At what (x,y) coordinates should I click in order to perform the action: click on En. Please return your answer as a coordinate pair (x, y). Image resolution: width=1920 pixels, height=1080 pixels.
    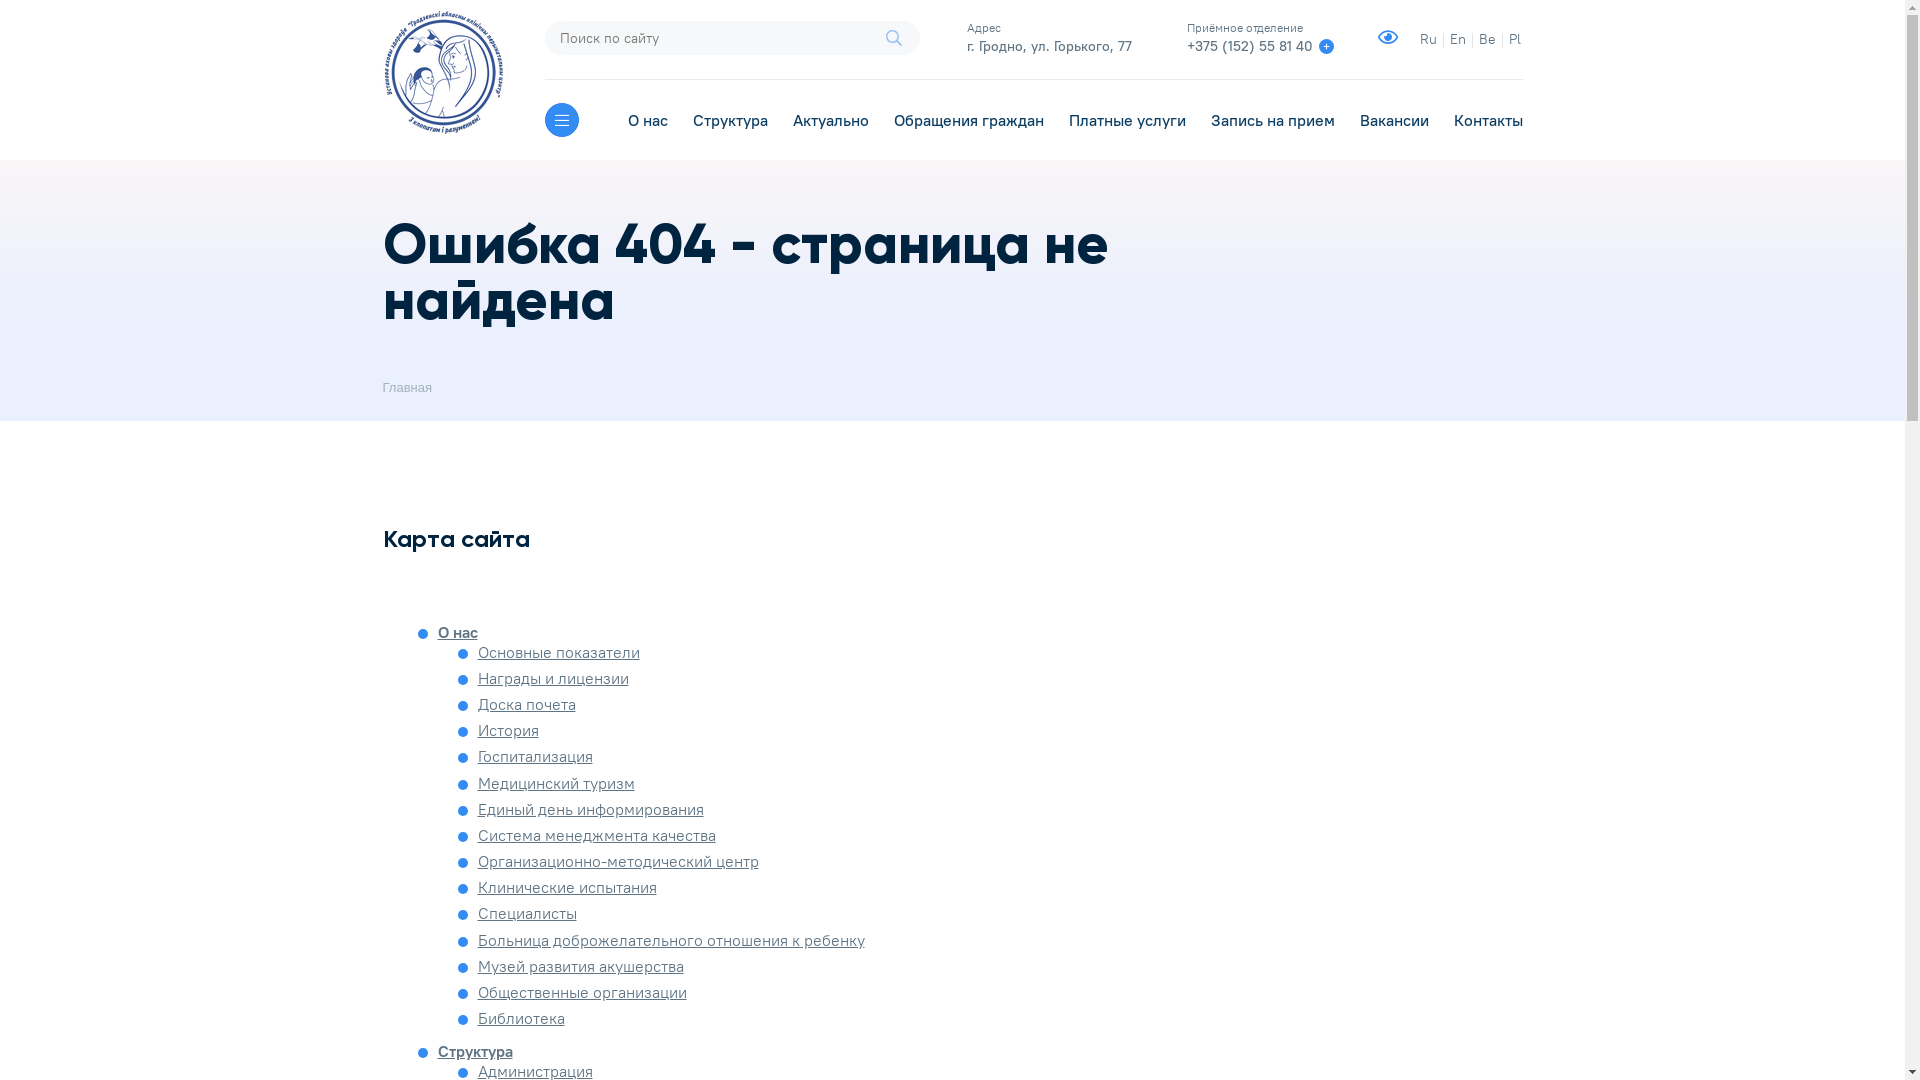
    Looking at the image, I should click on (1458, 39).